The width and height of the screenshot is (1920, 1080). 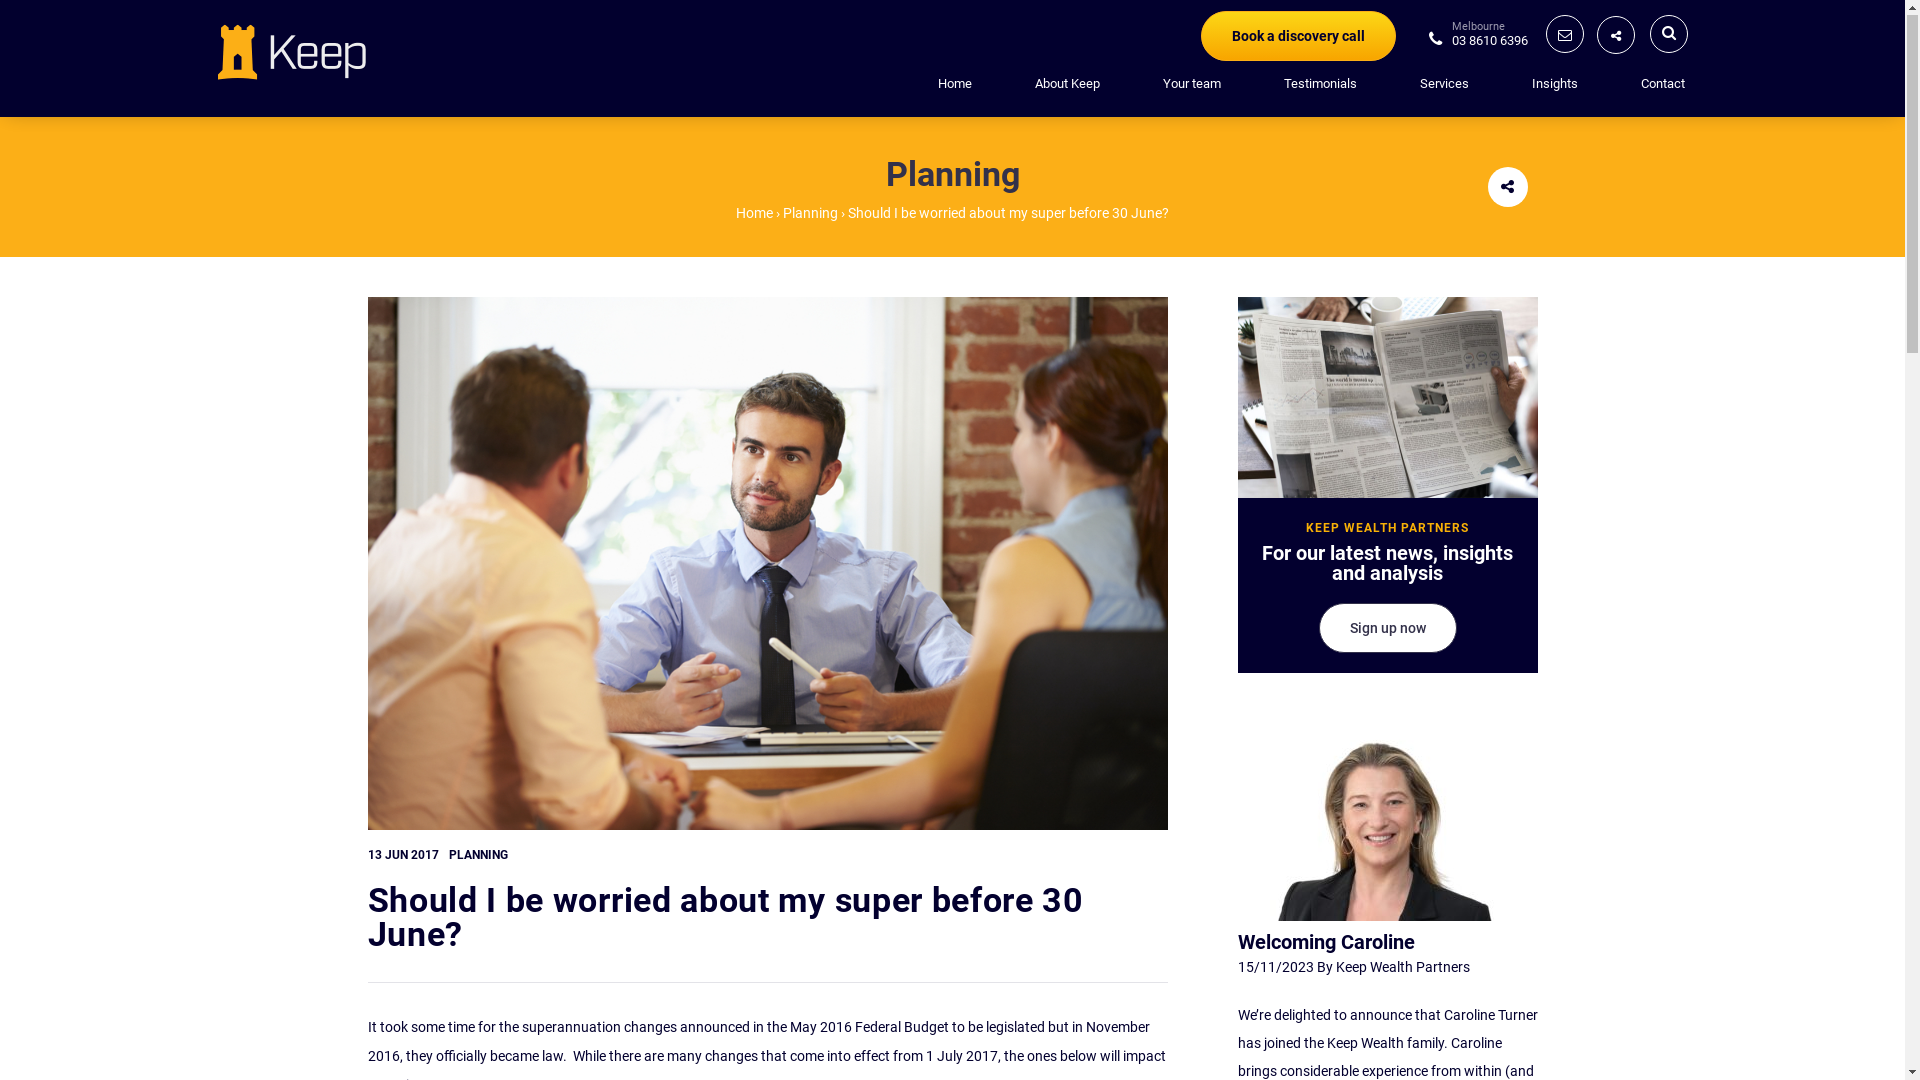 What do you see at coordinates (1191, 84) in the screenshot?
I see `Your team` at bounding box center [1191, 84].